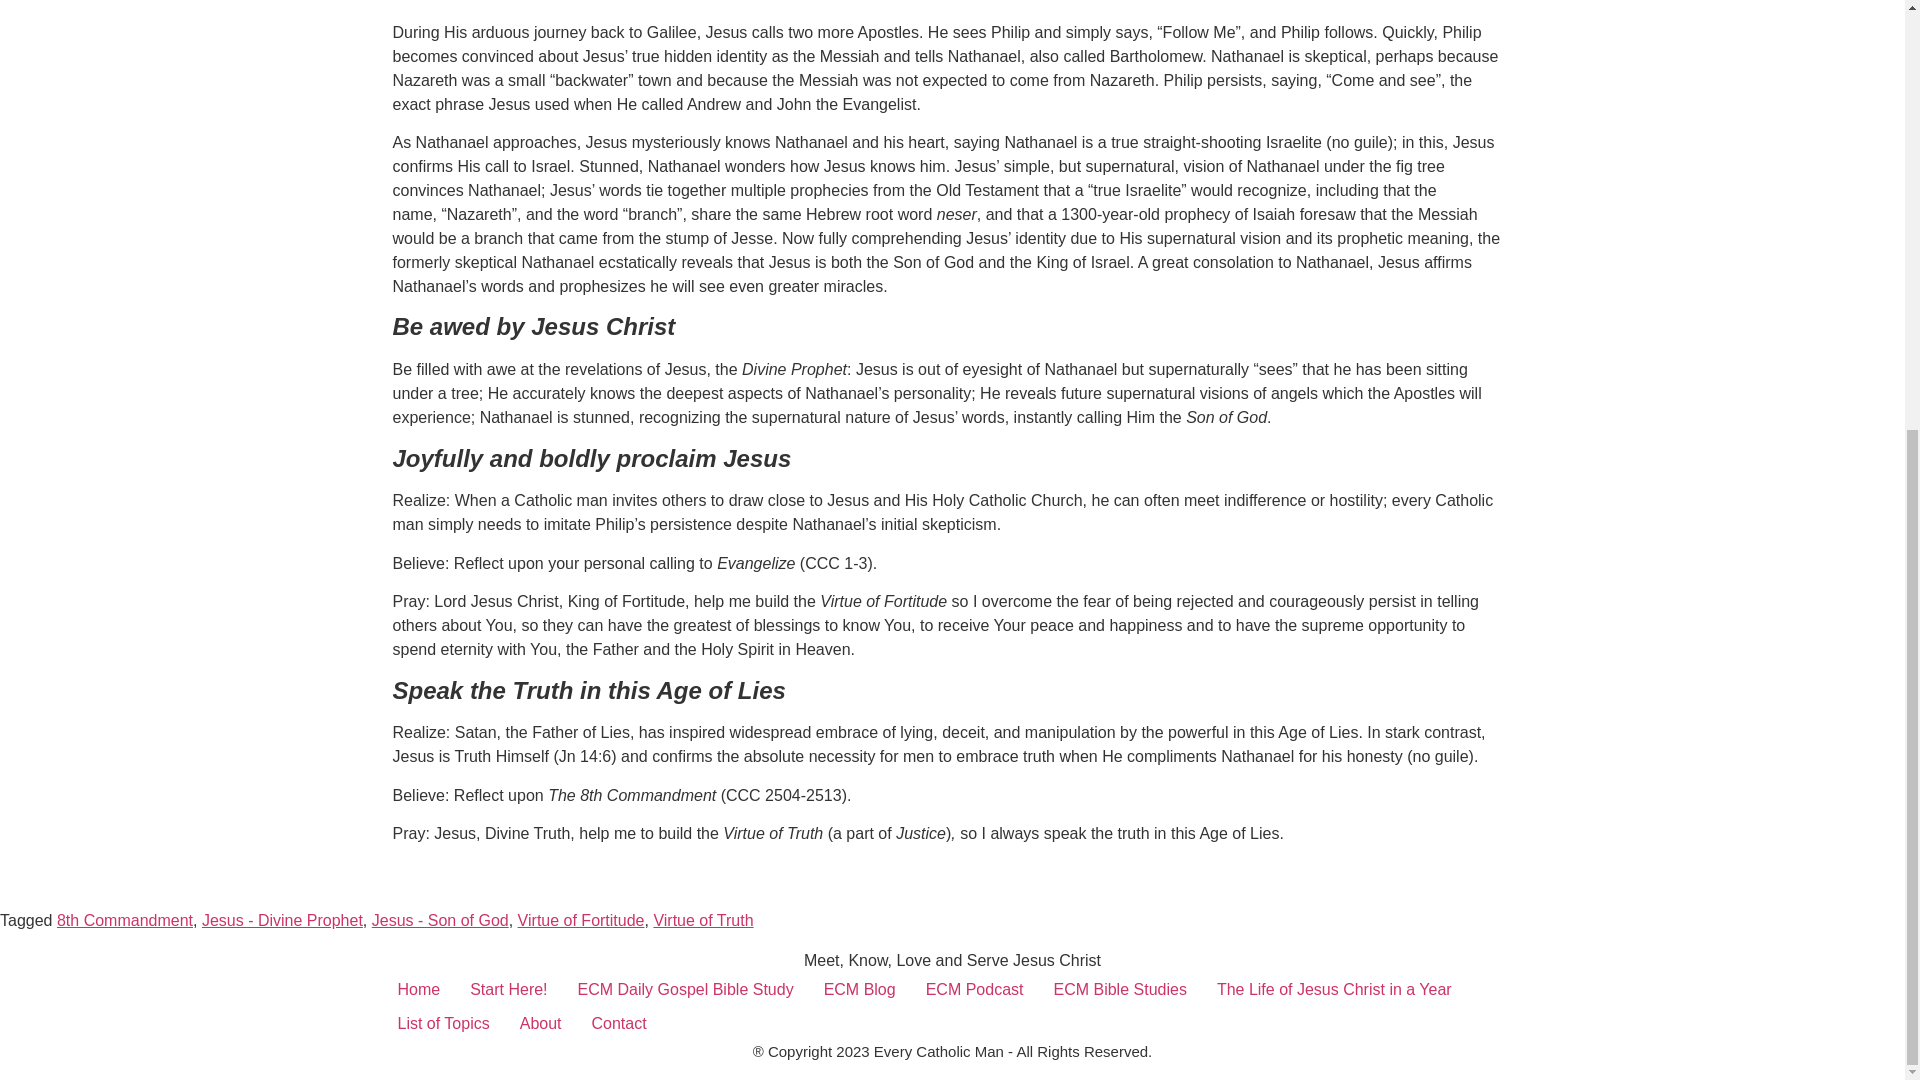  Describe the element at coordinates (1120, 990) in the screenshot. I see `ECM Bible Studies` at that location.